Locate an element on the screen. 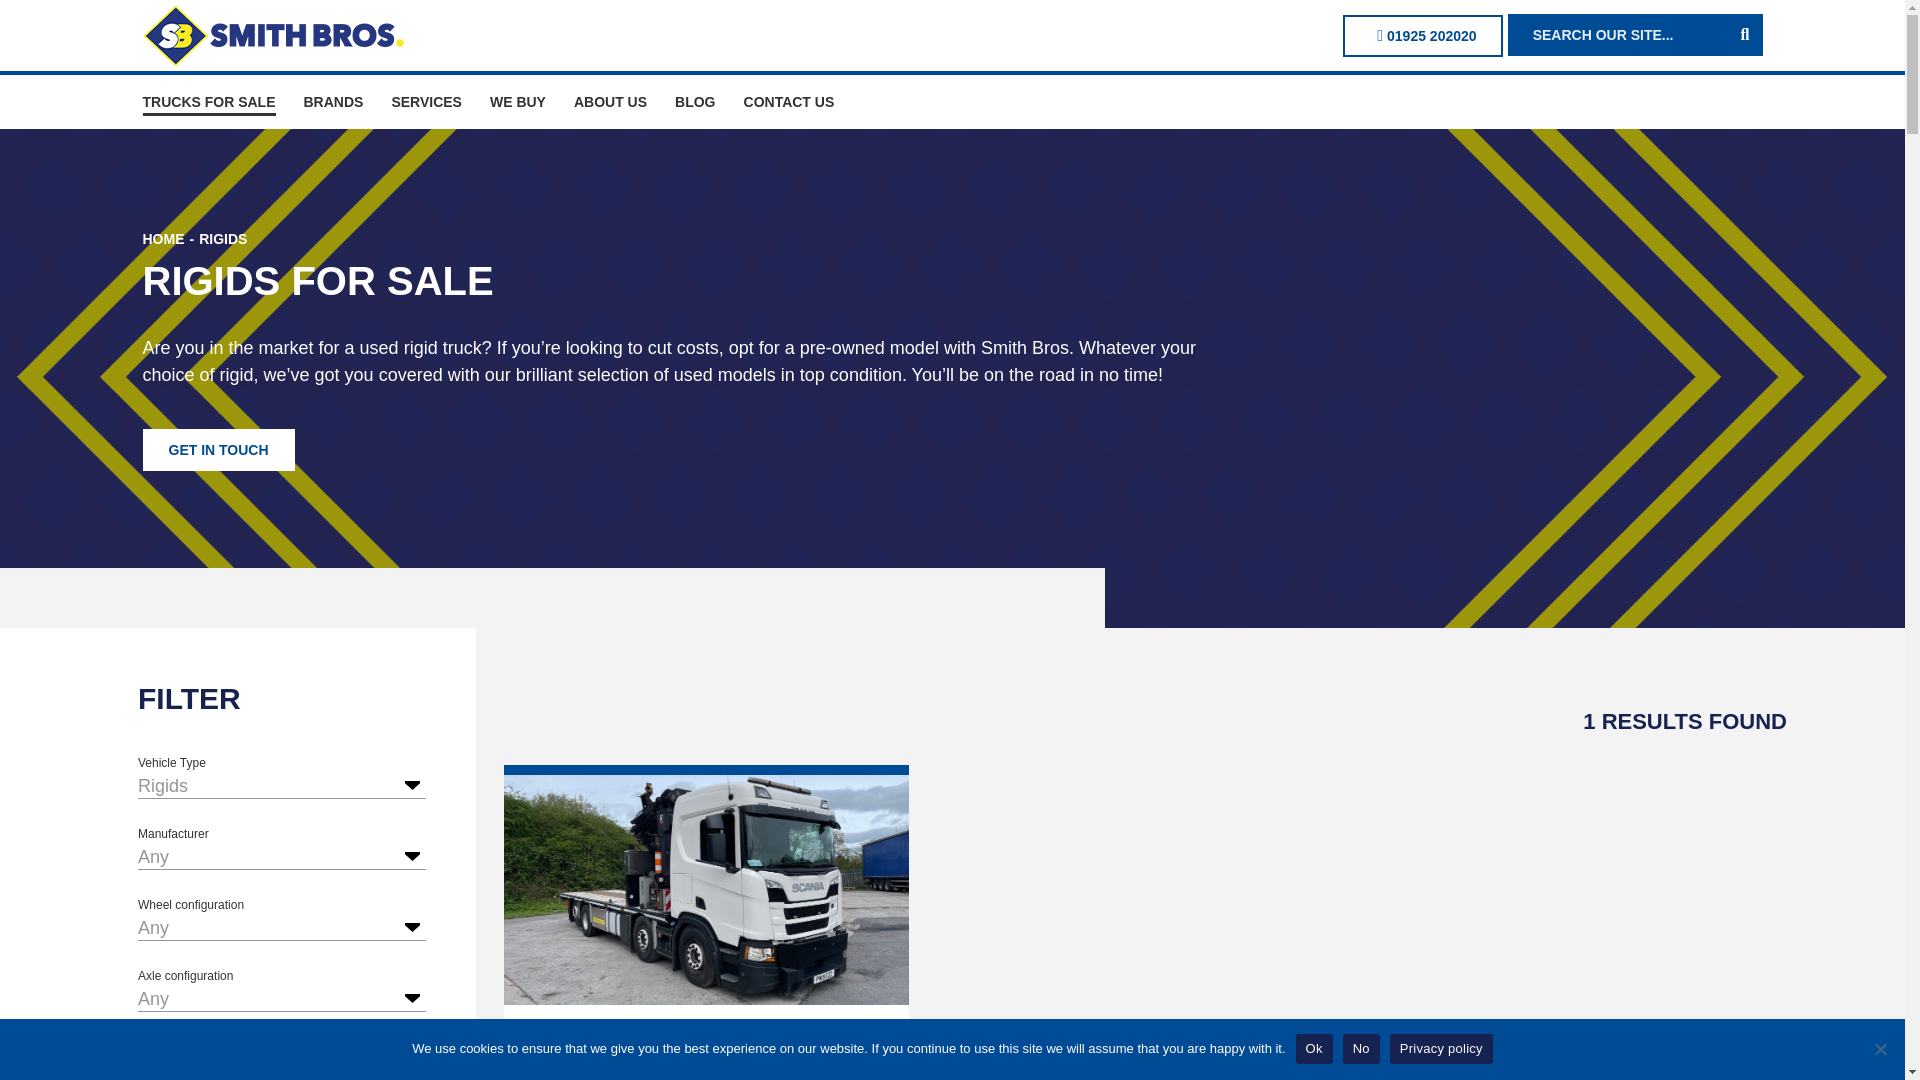 The width and height of the screenshot is (1920, 1080). ABOUT US is located at coordinates (610, 101).